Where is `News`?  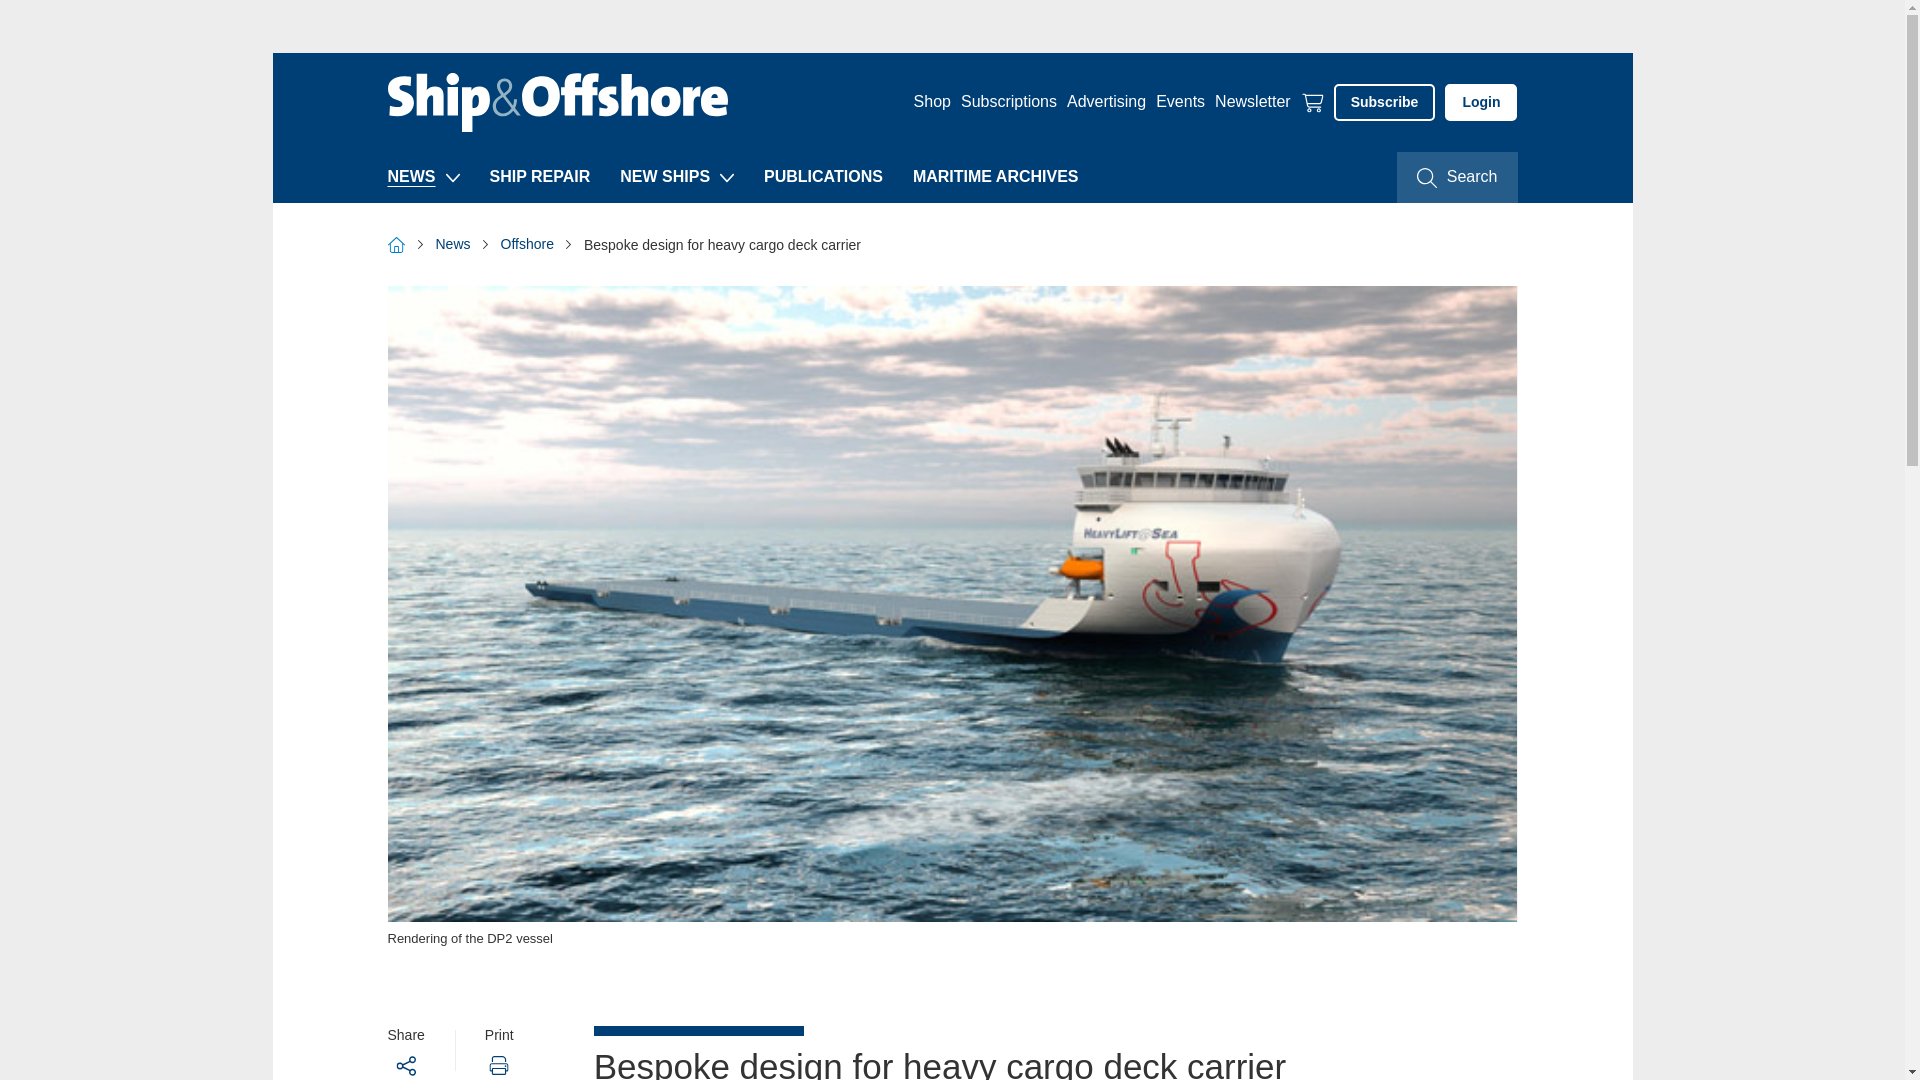
News is located at coordinates (411, 176).